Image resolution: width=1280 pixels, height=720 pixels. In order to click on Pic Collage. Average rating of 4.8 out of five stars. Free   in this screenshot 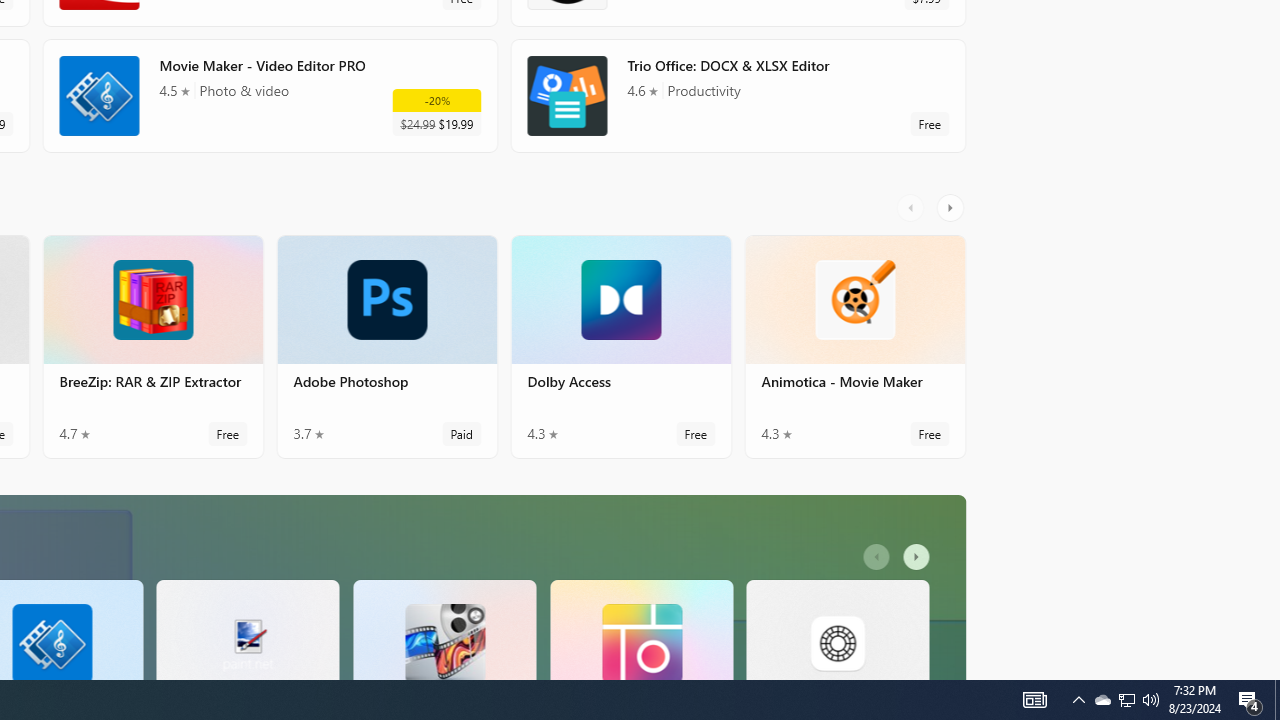, I will do `click(641, 628)`.